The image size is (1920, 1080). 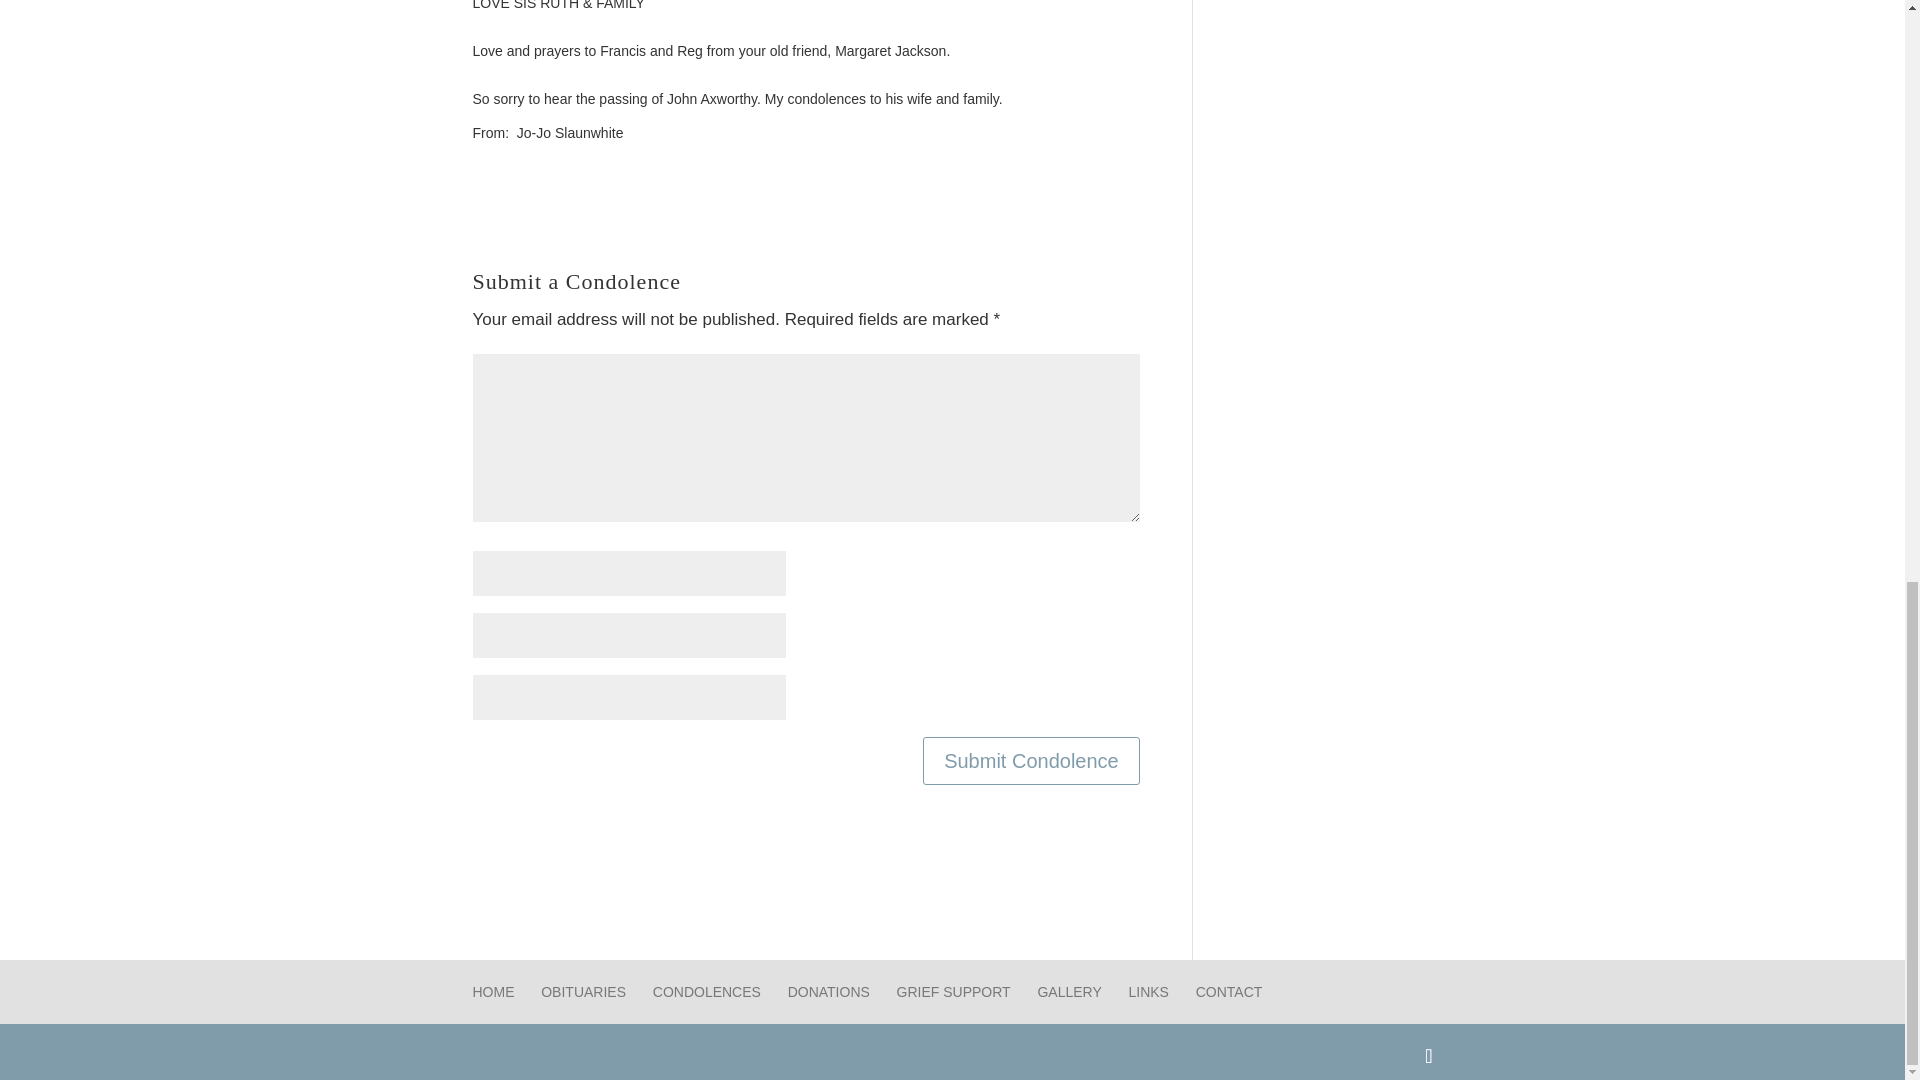 What do you see at coordinates (583, 992) in the screenshot?
I see `OBITUARIES` at bounding box center [583, 992].